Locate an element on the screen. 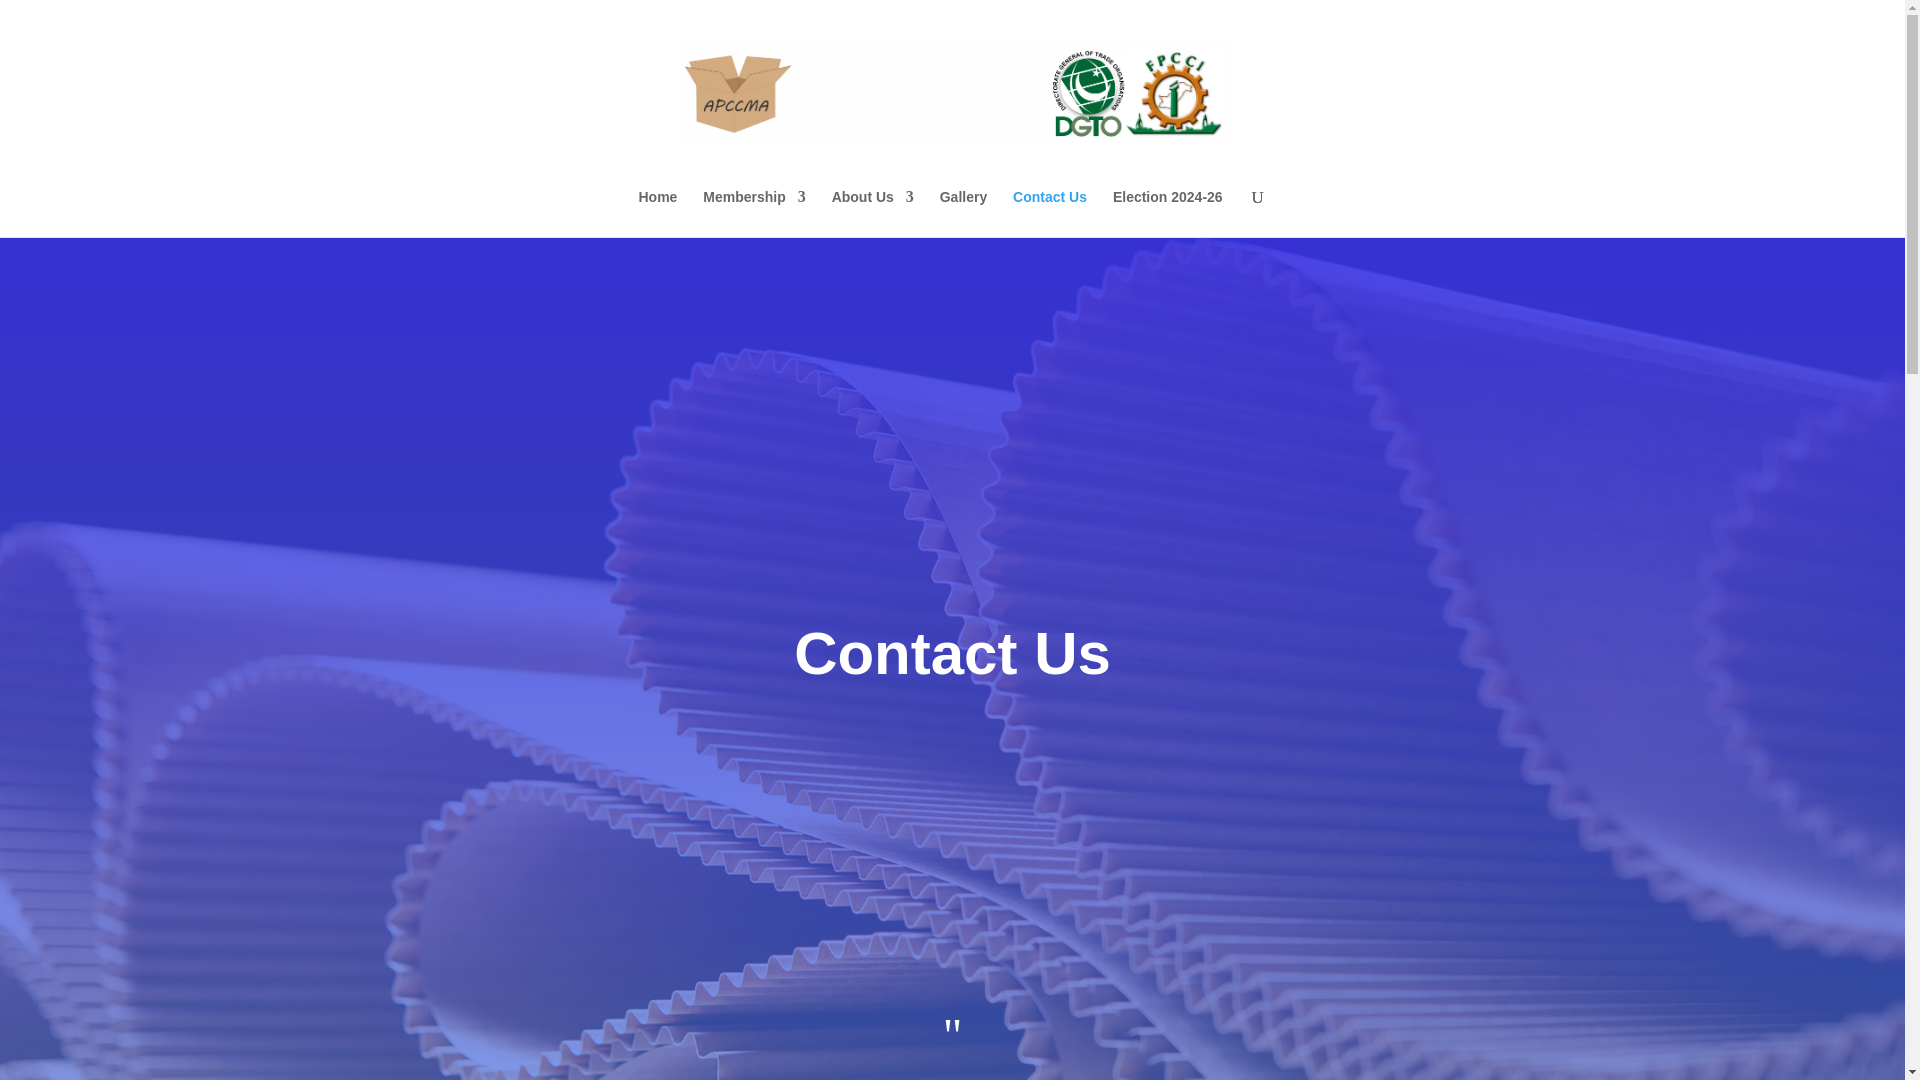 The width and height of the screenshot is (1920, 1080). Election 2024-26 is located at coordinates (1168, 213).